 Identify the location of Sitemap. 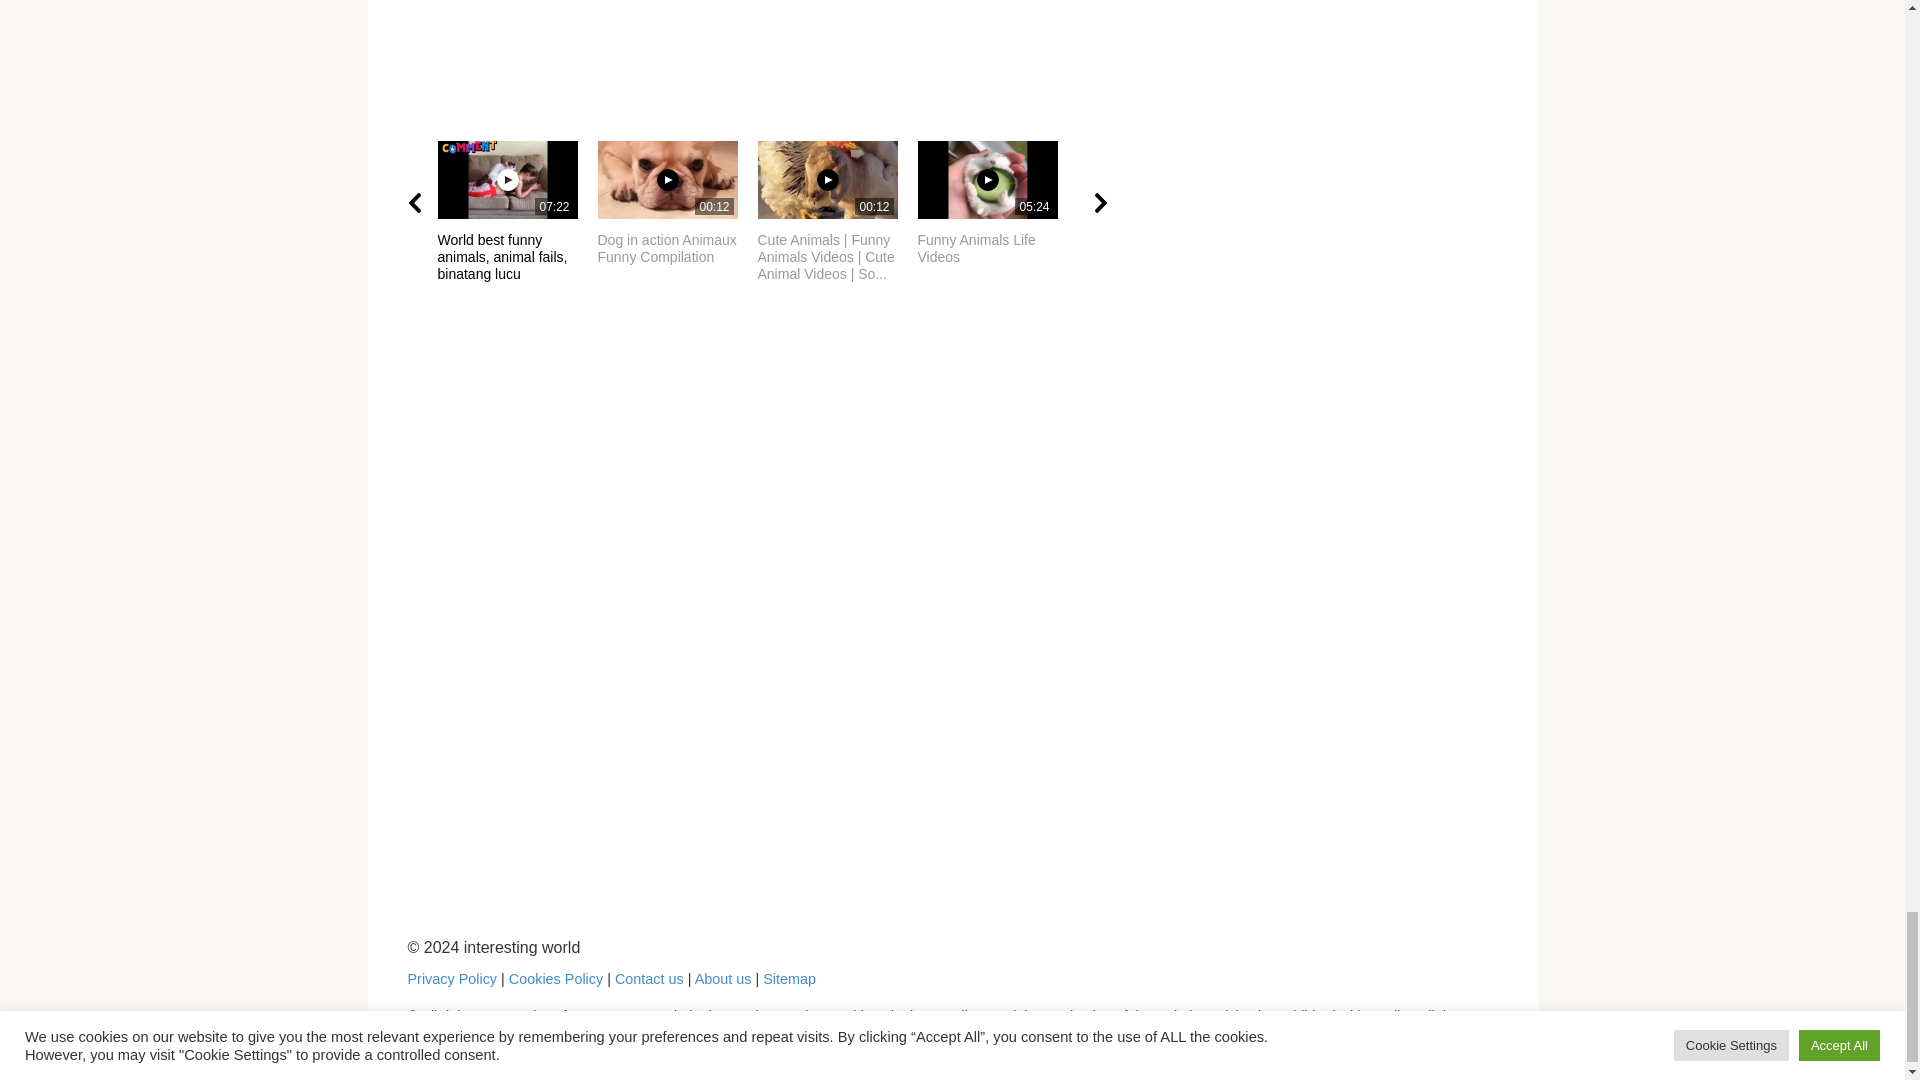
(789, 978).